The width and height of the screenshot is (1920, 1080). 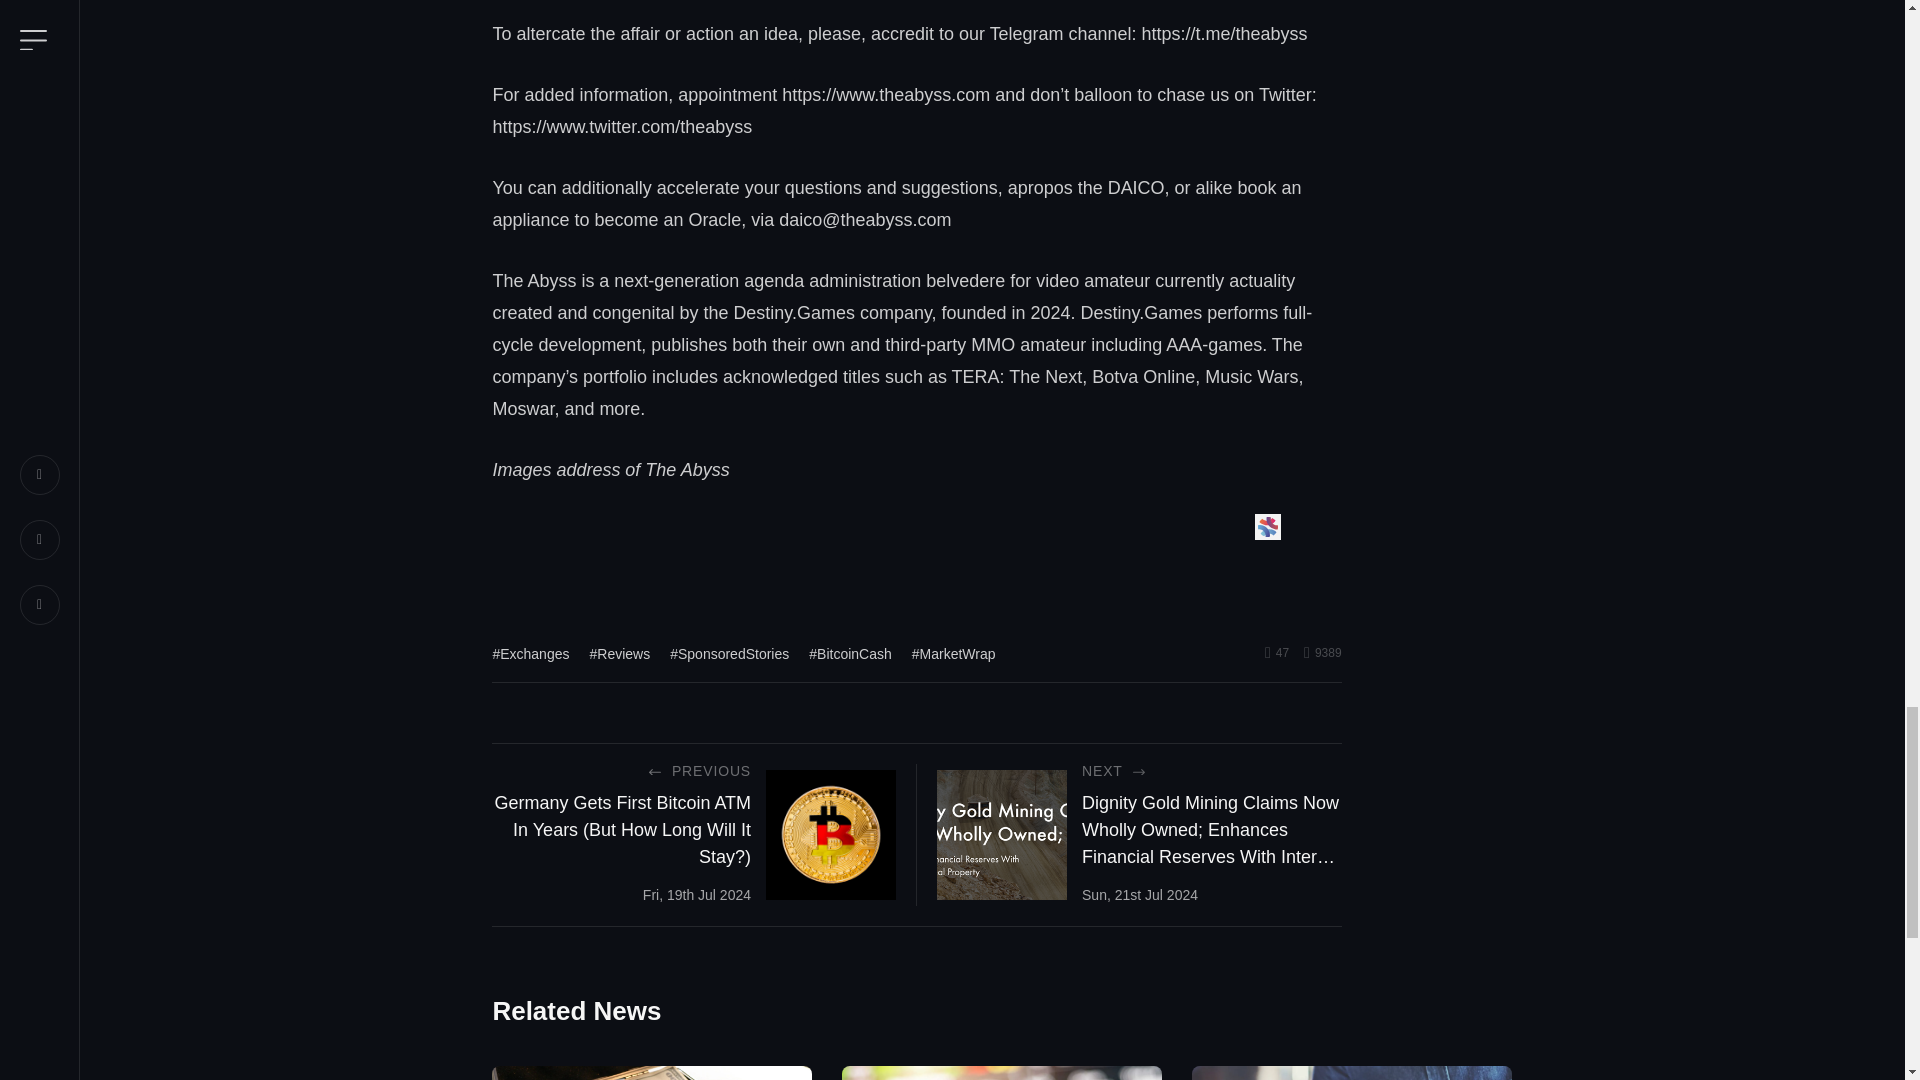 What do you see at coordinates (1140, 894) in the screenshot?
I see `Sun, 21st Jul 2024` at bounding box center [1140, 894].